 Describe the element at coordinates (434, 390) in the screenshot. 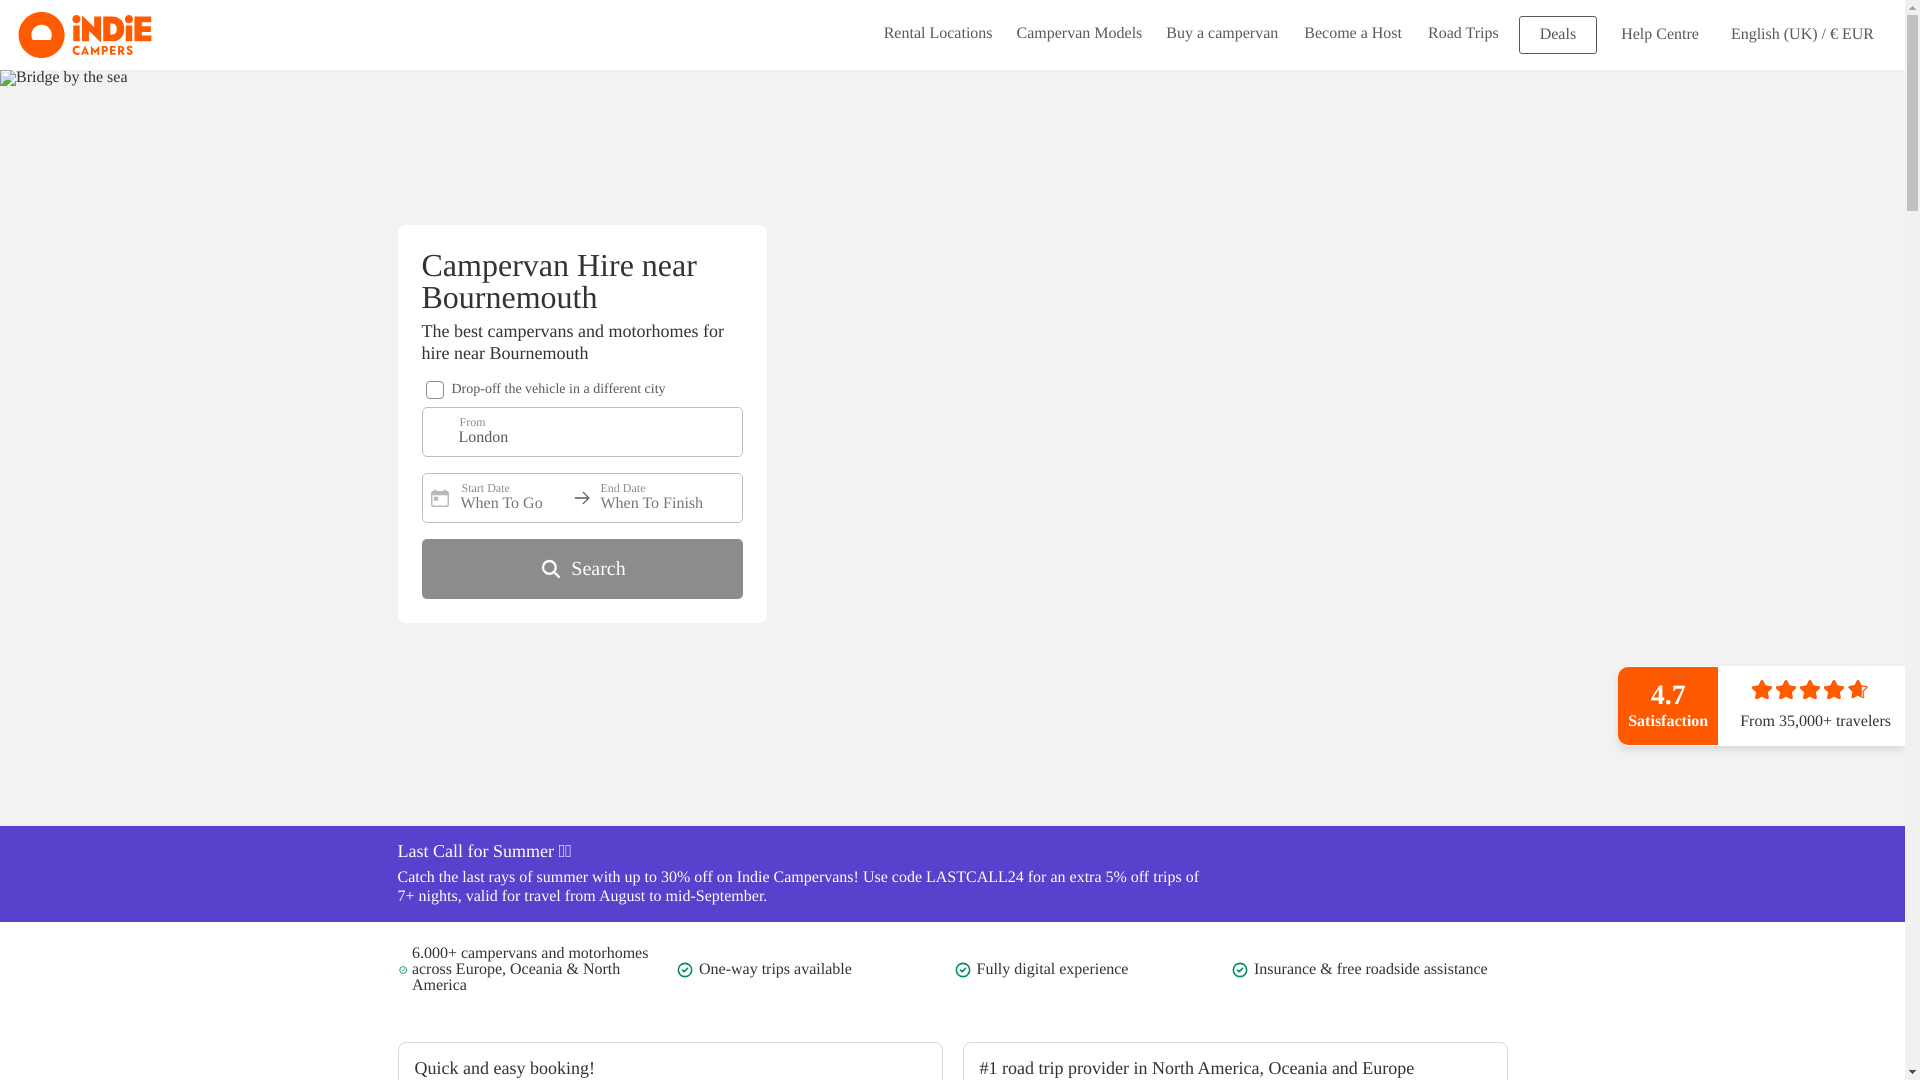

I see `on` at that location.